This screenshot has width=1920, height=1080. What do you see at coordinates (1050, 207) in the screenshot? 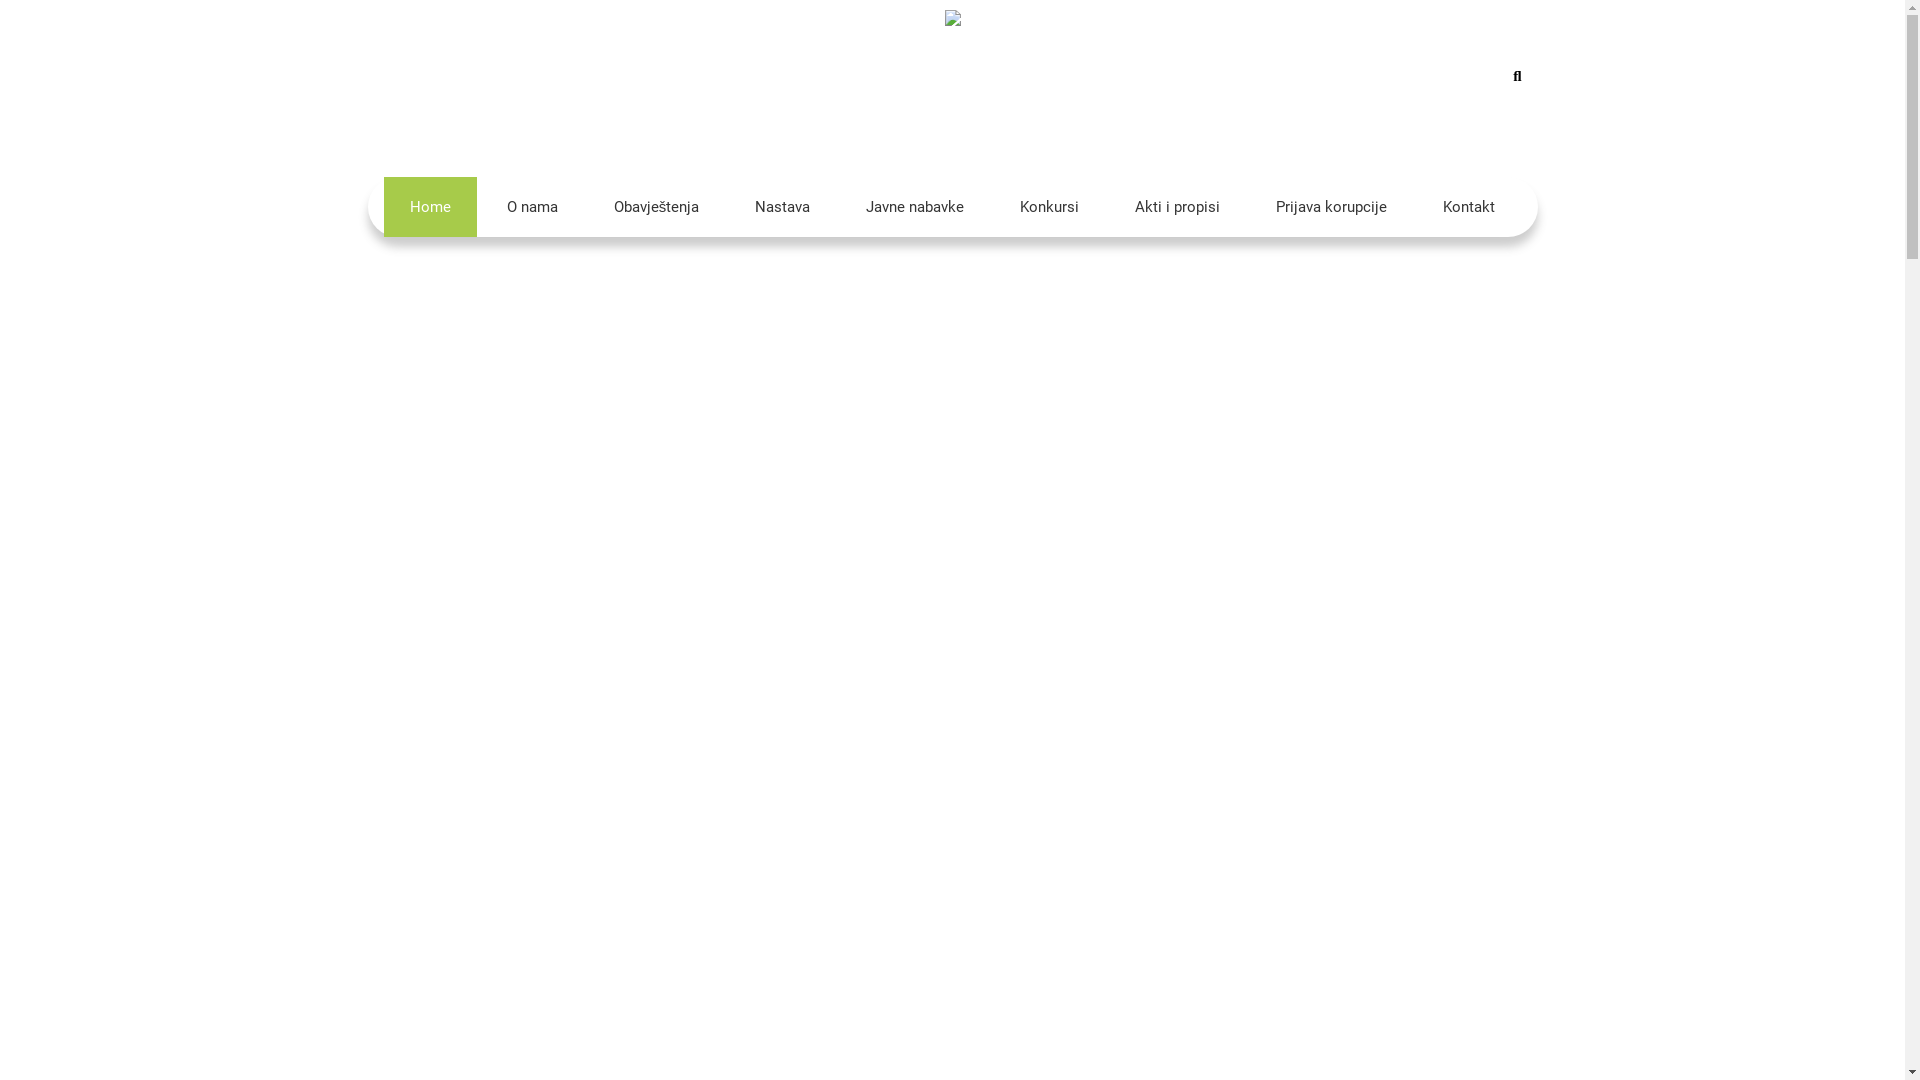
I see `Konkursi` at bounding box center [1050, 207].